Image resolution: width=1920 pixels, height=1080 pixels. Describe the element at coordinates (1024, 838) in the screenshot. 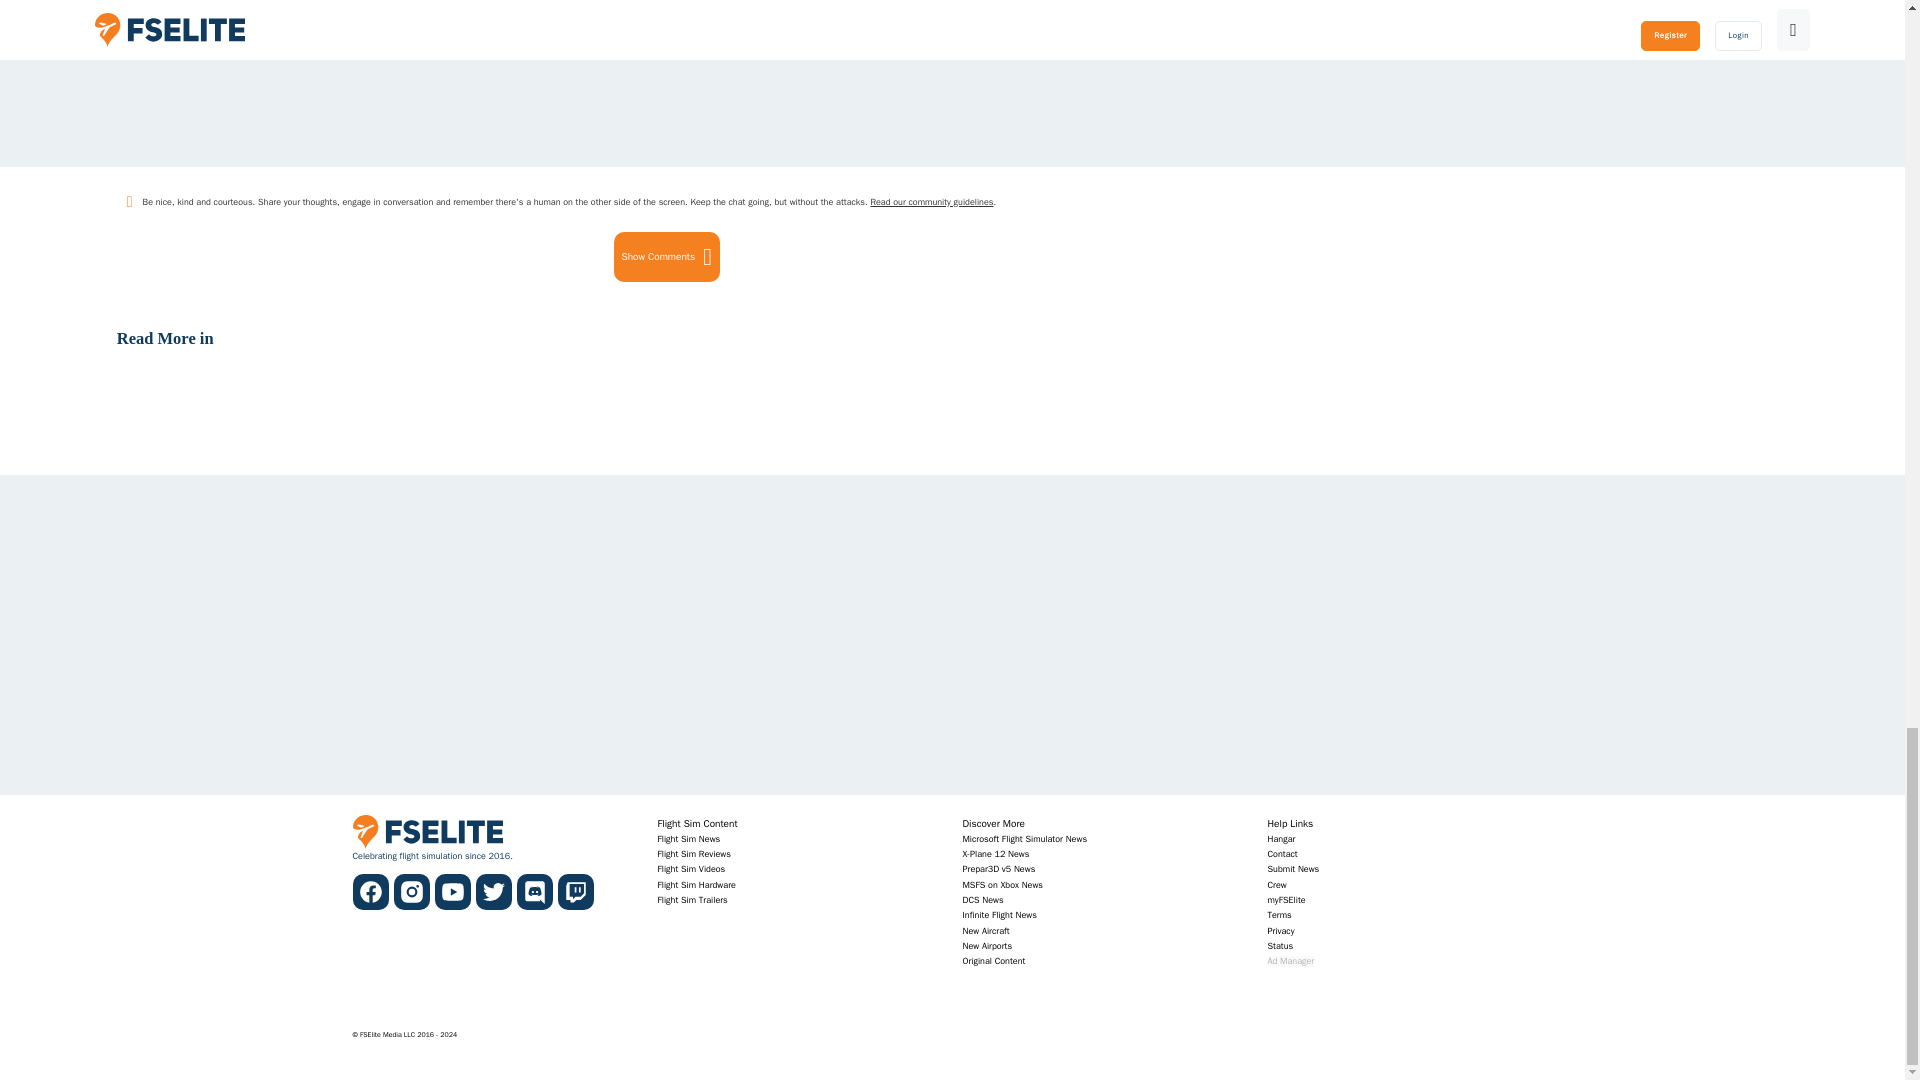

I see `Microsoft Flight Simulator news` at that location.